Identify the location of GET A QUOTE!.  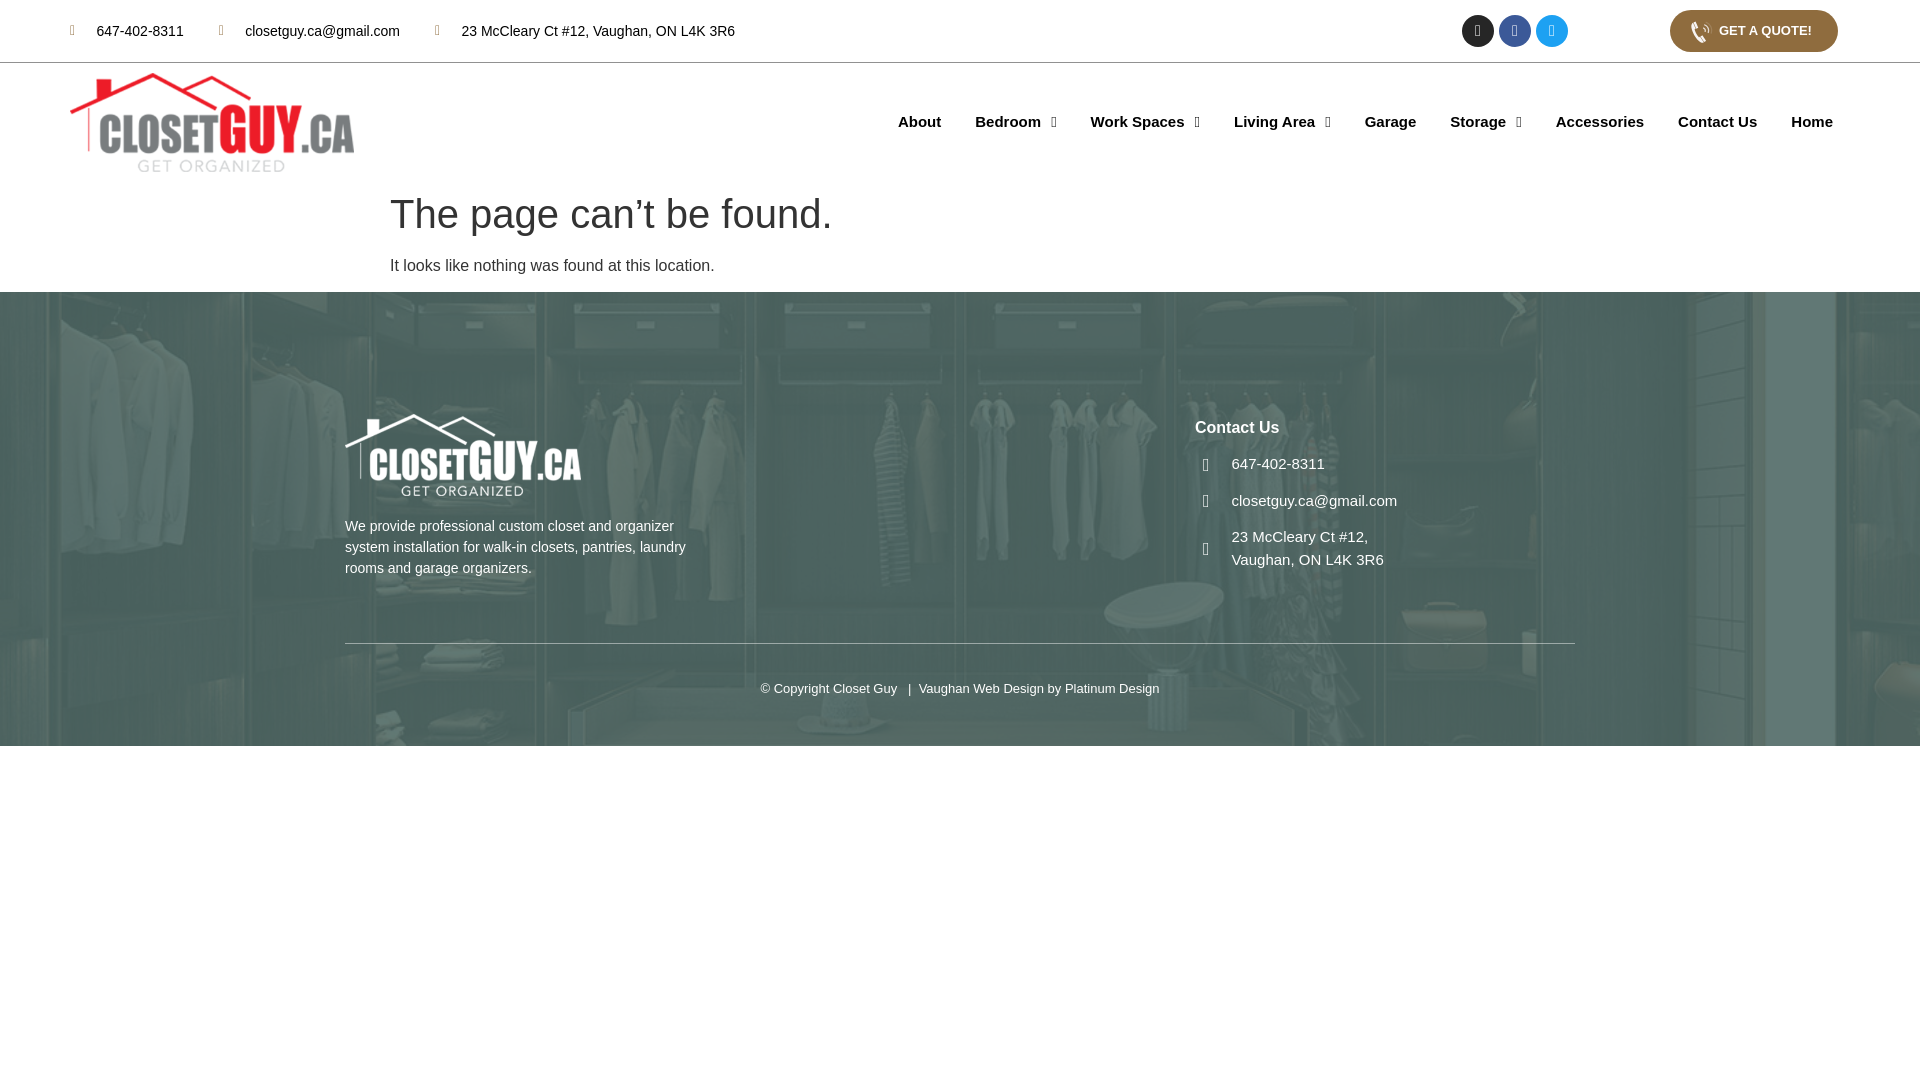
(1754, 30).